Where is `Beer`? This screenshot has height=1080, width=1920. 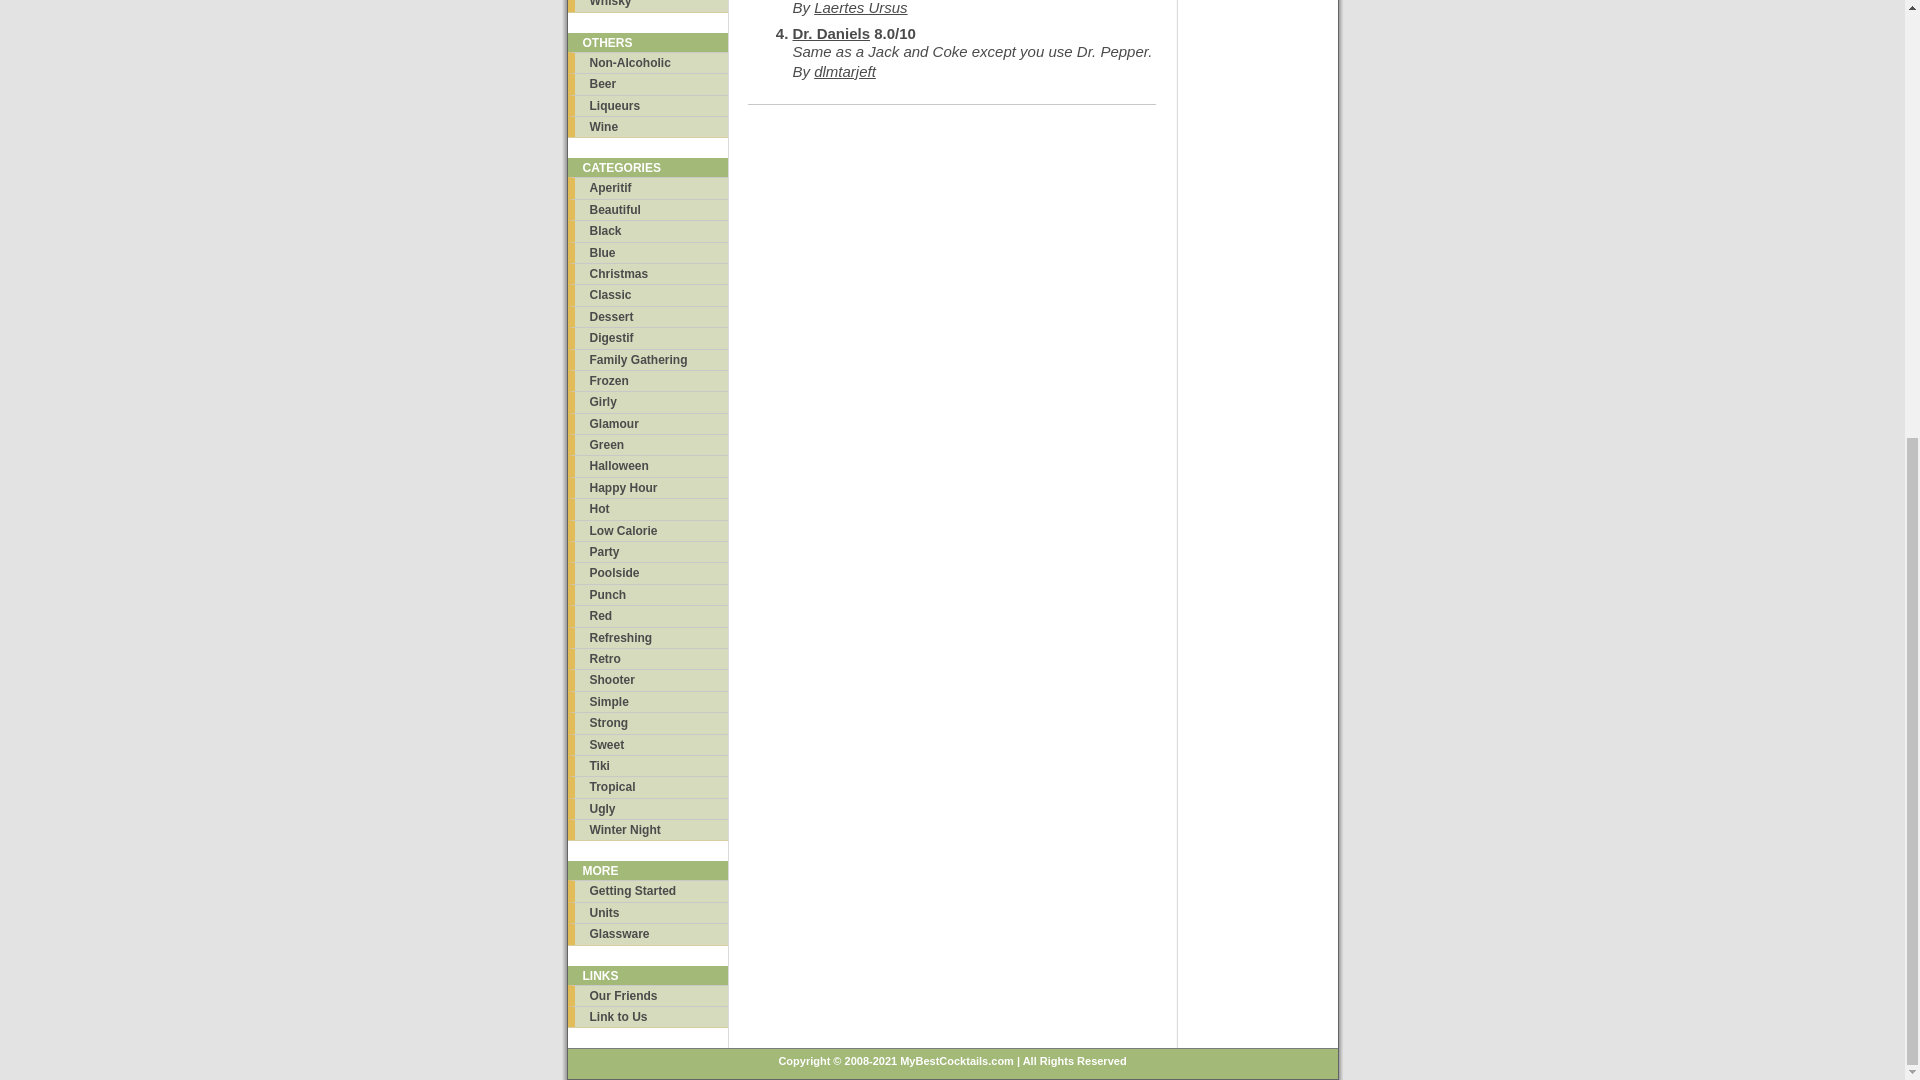 Beer is located at coordinates (648, 83).